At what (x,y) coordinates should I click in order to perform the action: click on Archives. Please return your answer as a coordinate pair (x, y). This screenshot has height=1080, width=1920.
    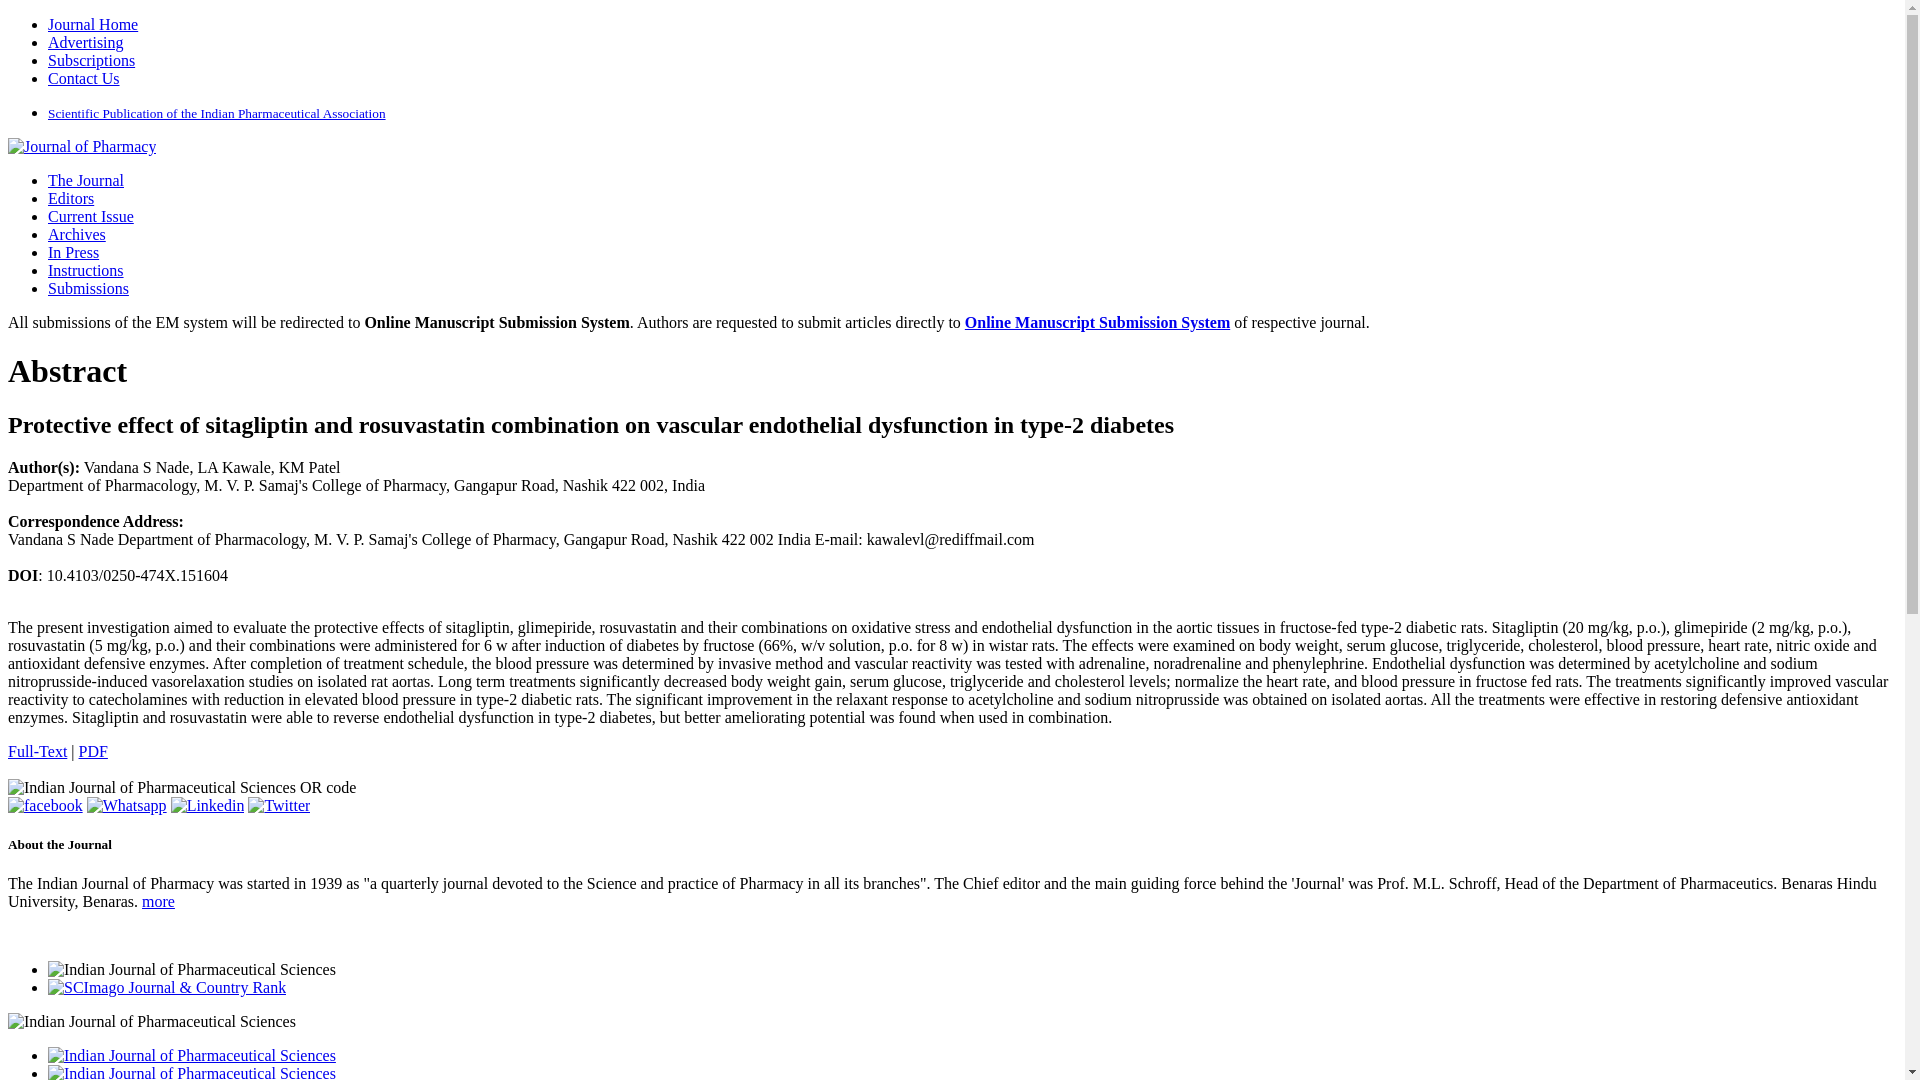
    Looking at the image, I should click on (76, 234).